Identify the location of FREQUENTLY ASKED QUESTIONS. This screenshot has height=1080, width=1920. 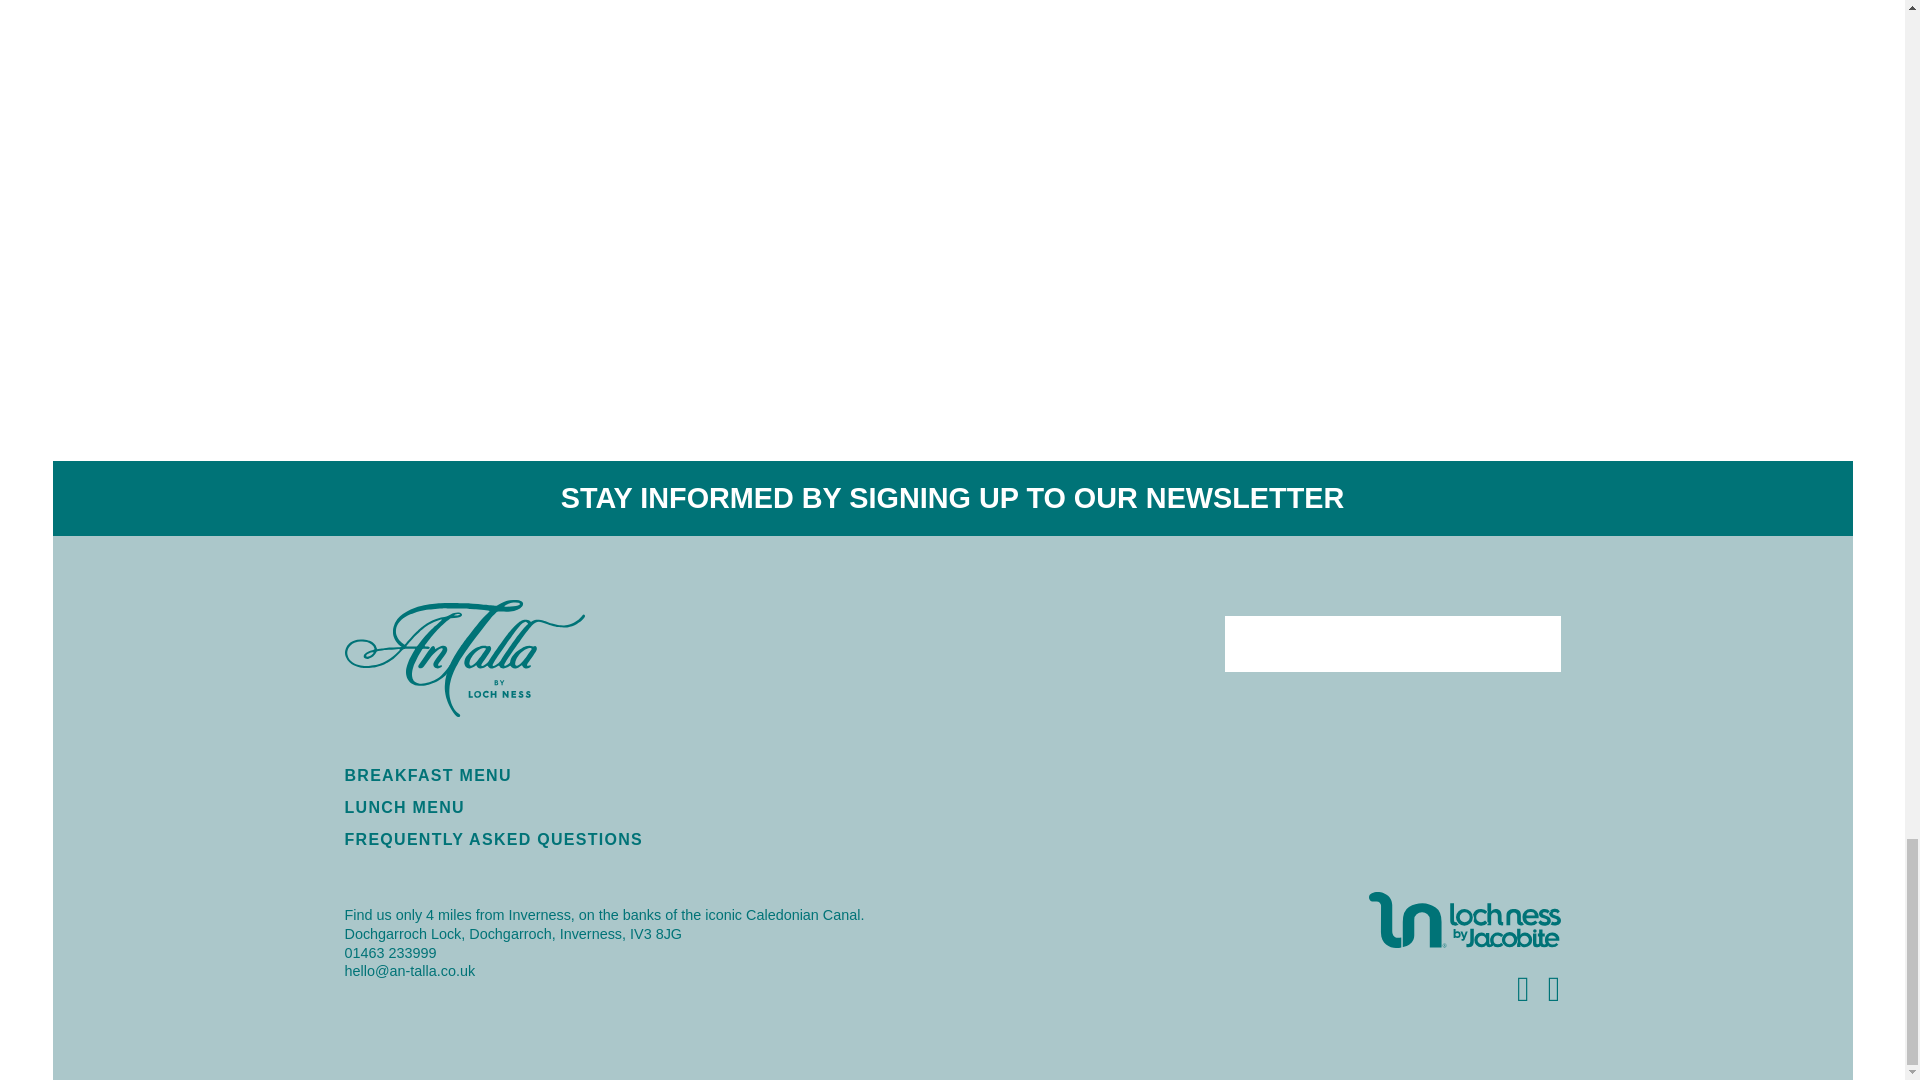
(493, 838).